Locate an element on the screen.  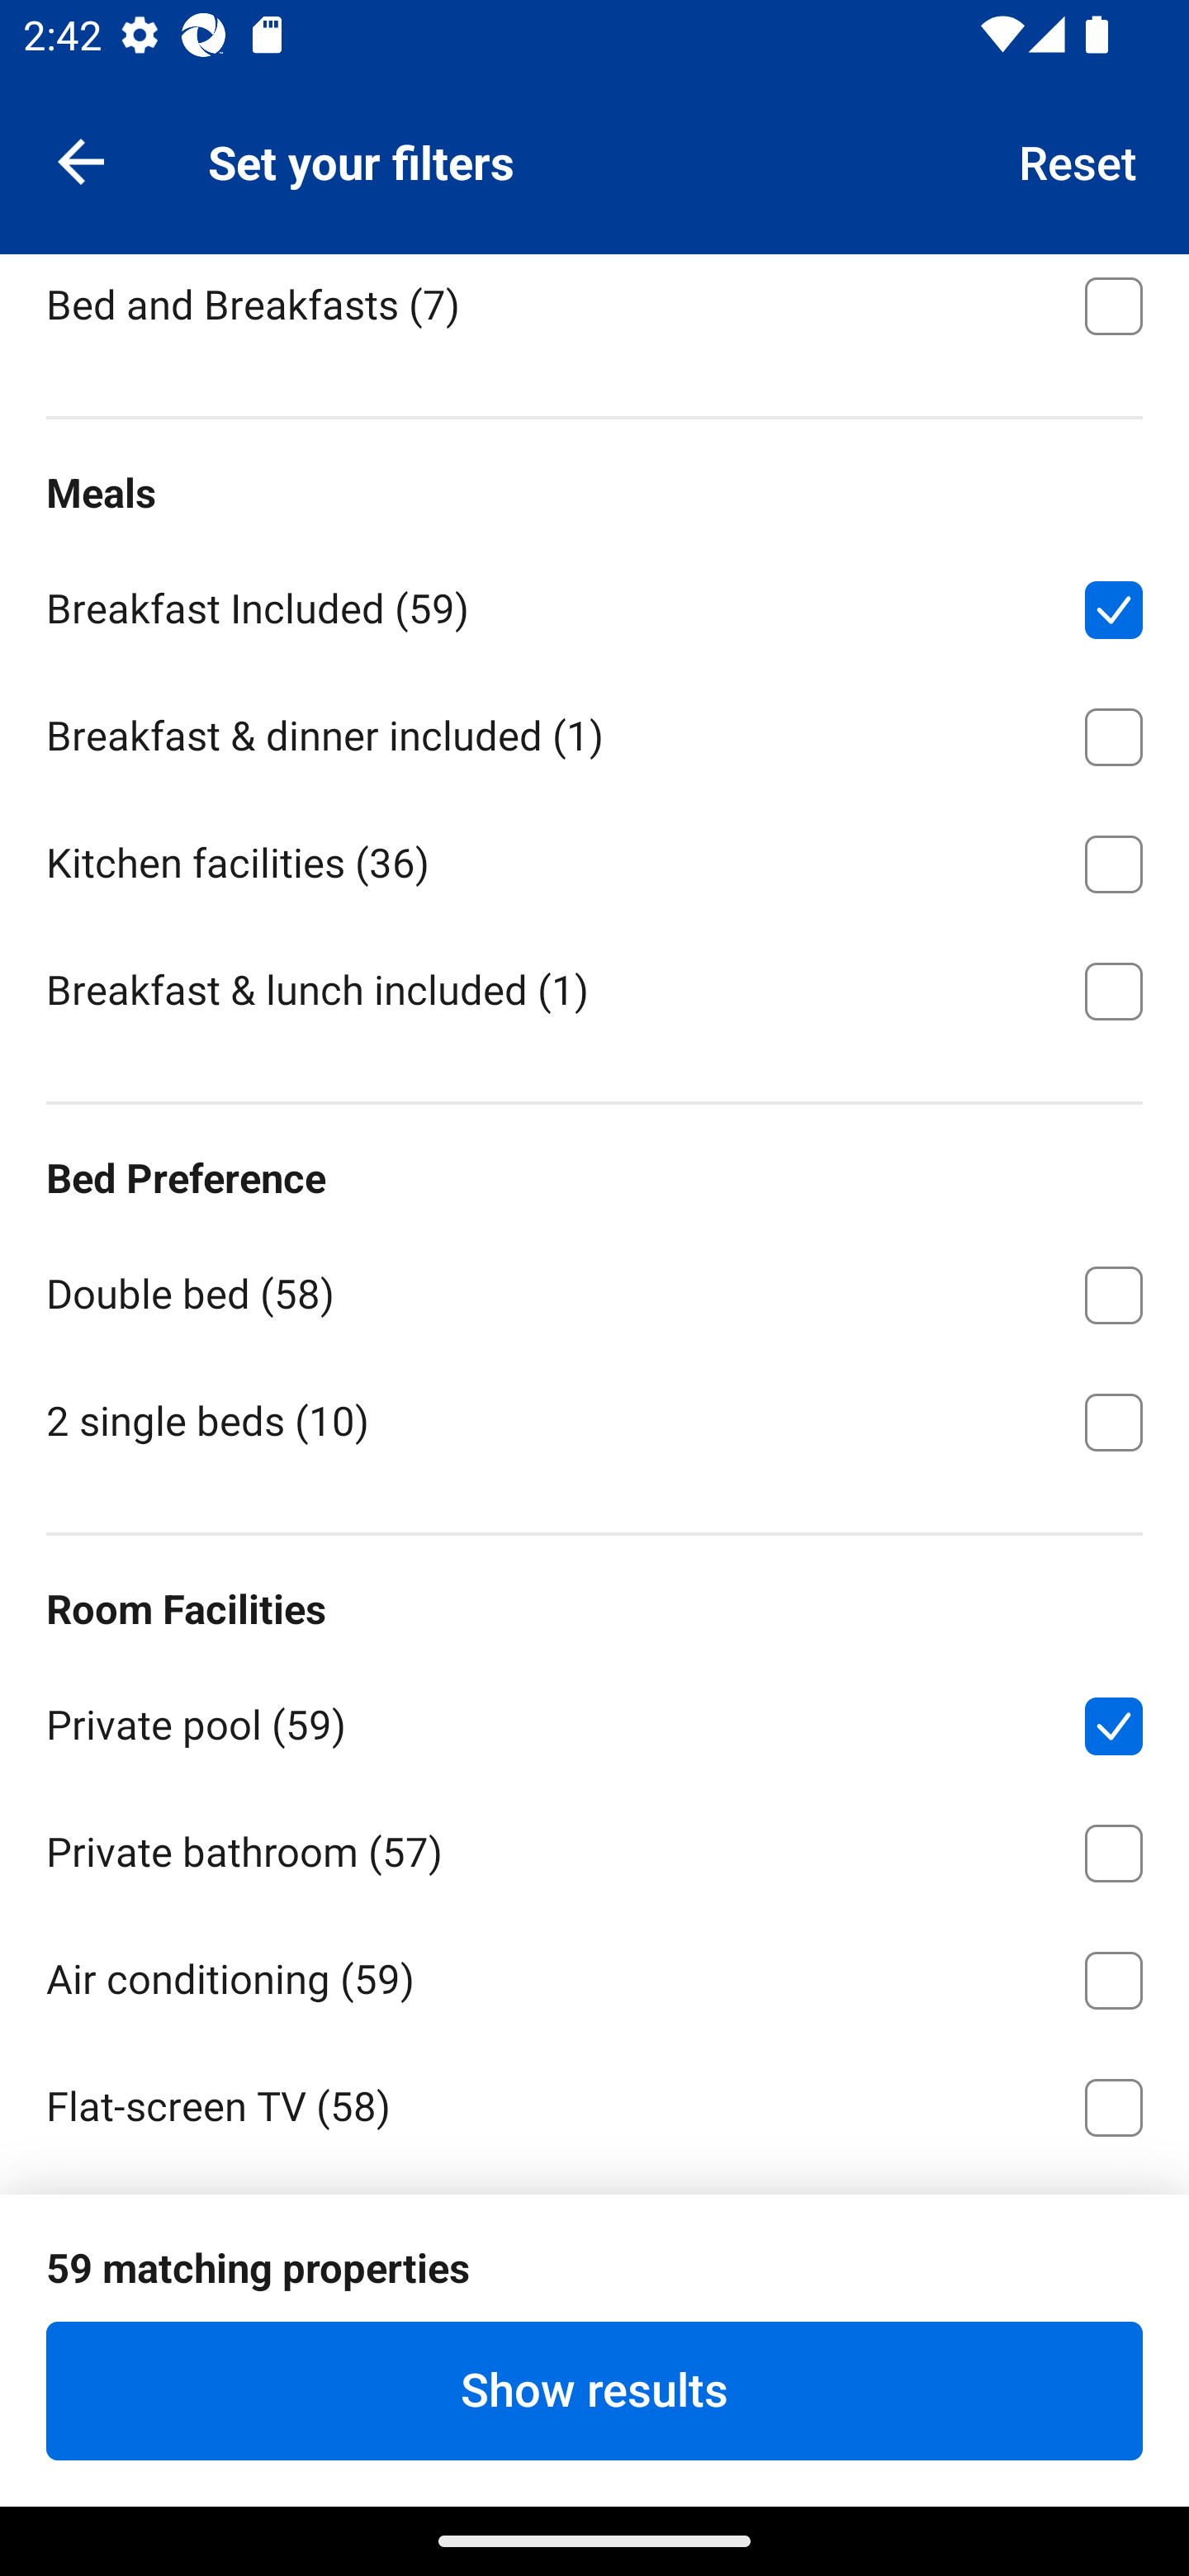
Private pool ⁦(59) is located at coordinates (594, 1721).